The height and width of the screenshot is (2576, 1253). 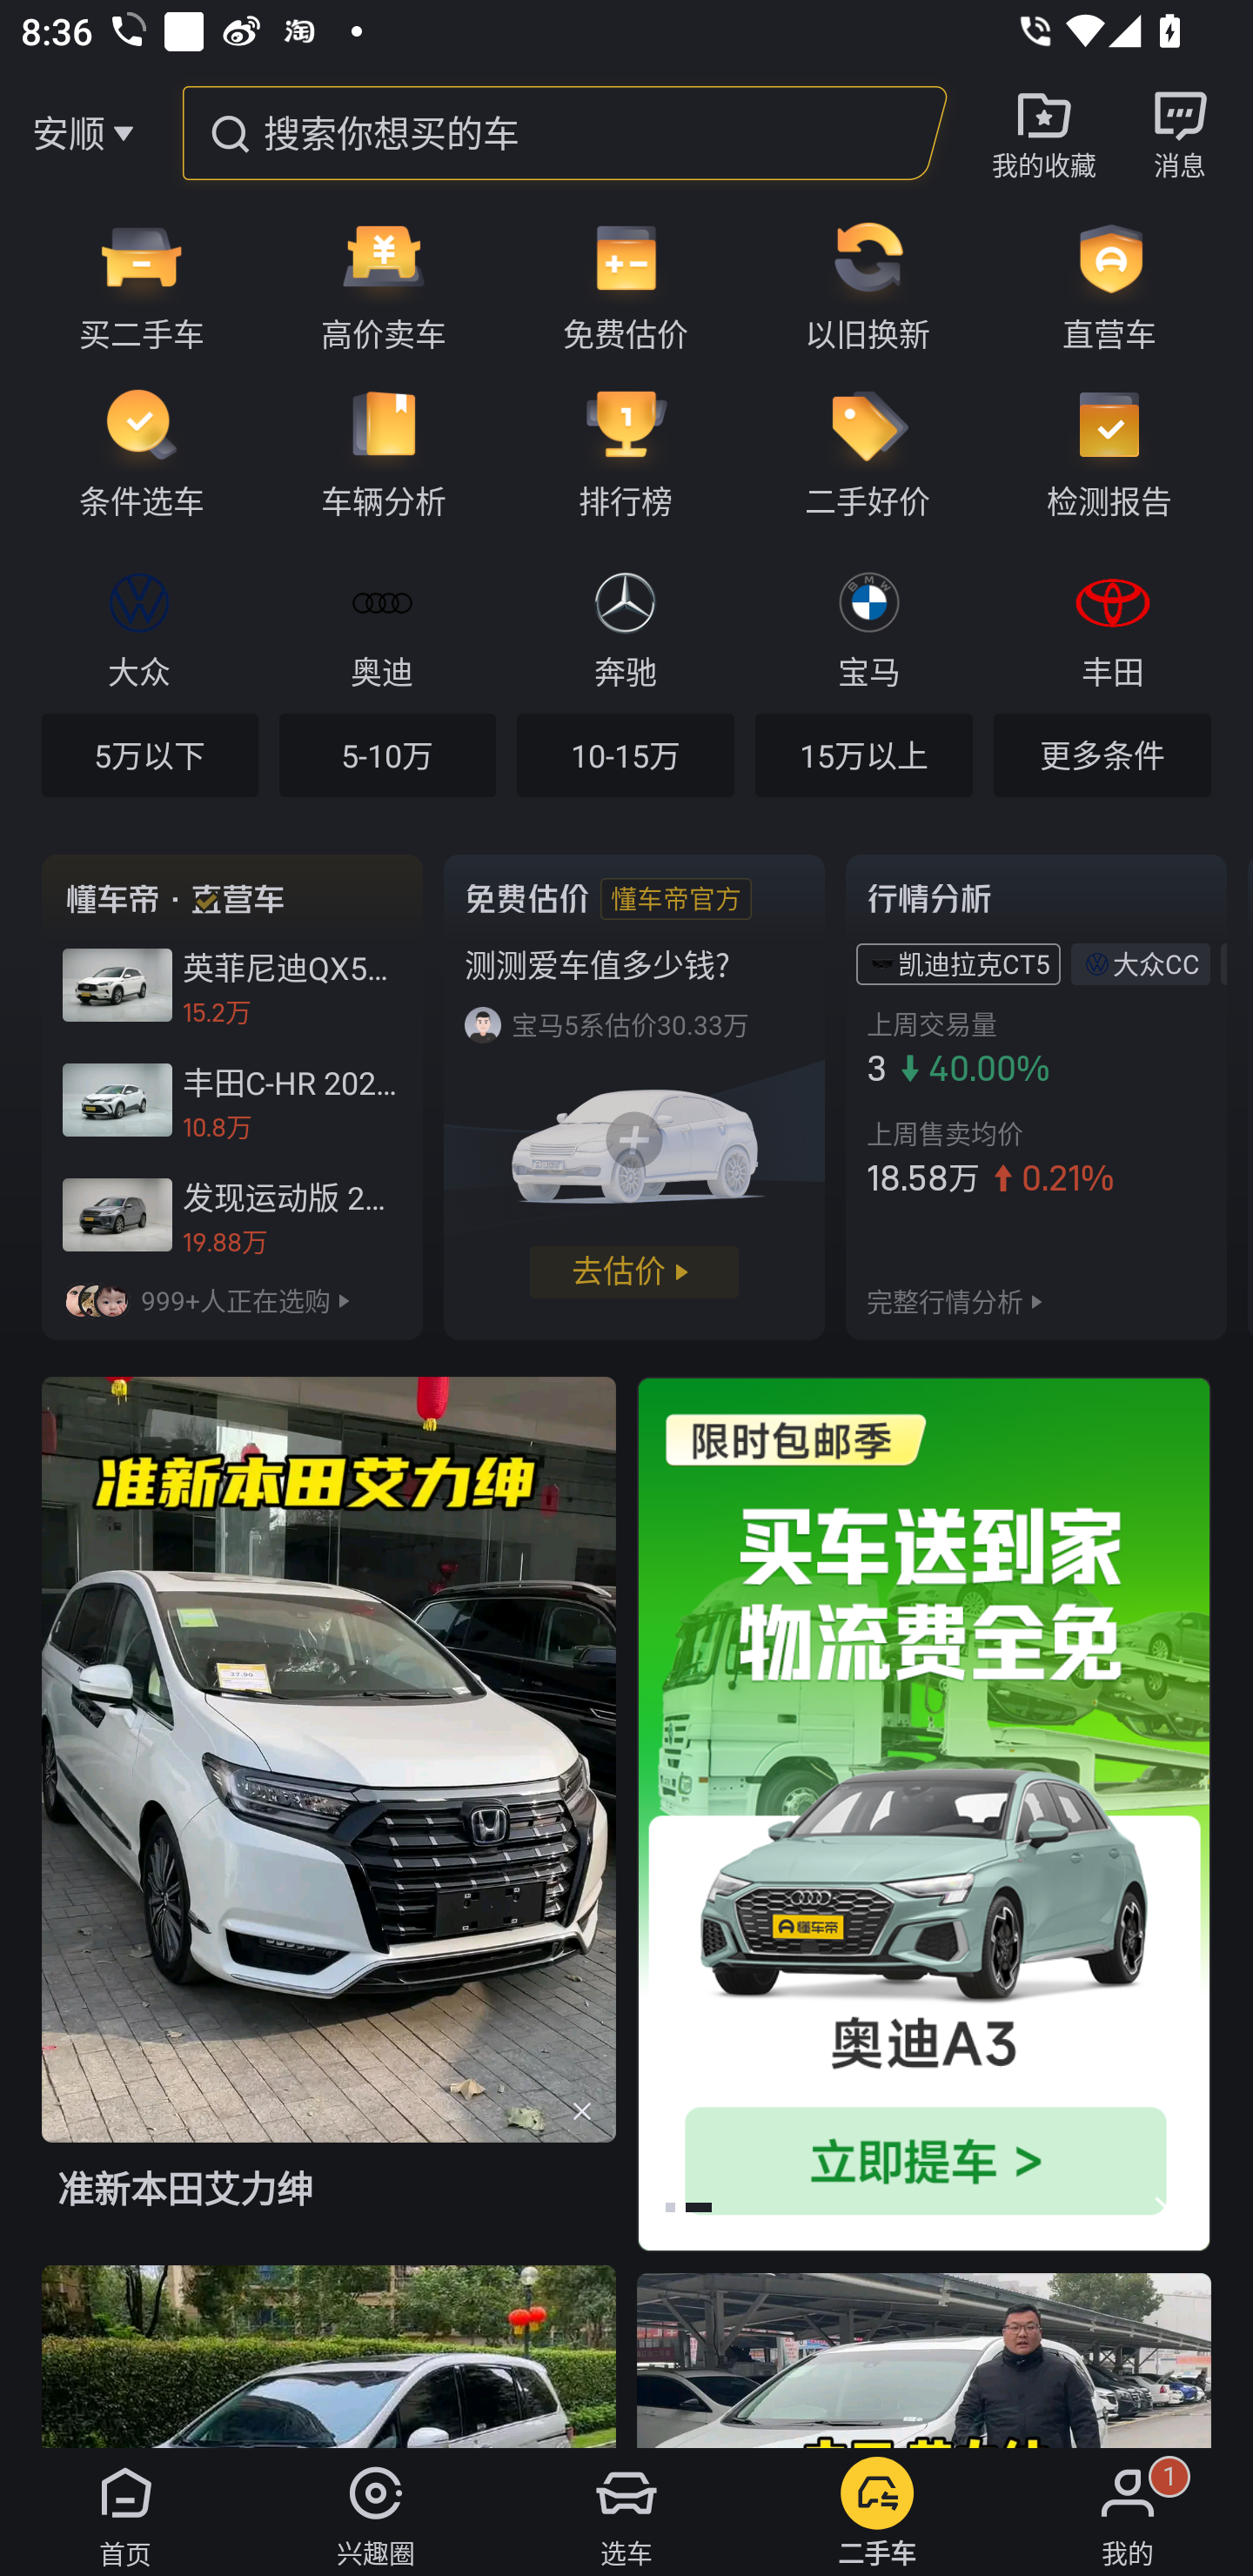 What do you see at coordinates (232, 1214) in the screenshot?
I see `发现运动版 2021款 249PS R-Dynamic S 性能版 5座 19.88万` at bounding box center [232, 1214].